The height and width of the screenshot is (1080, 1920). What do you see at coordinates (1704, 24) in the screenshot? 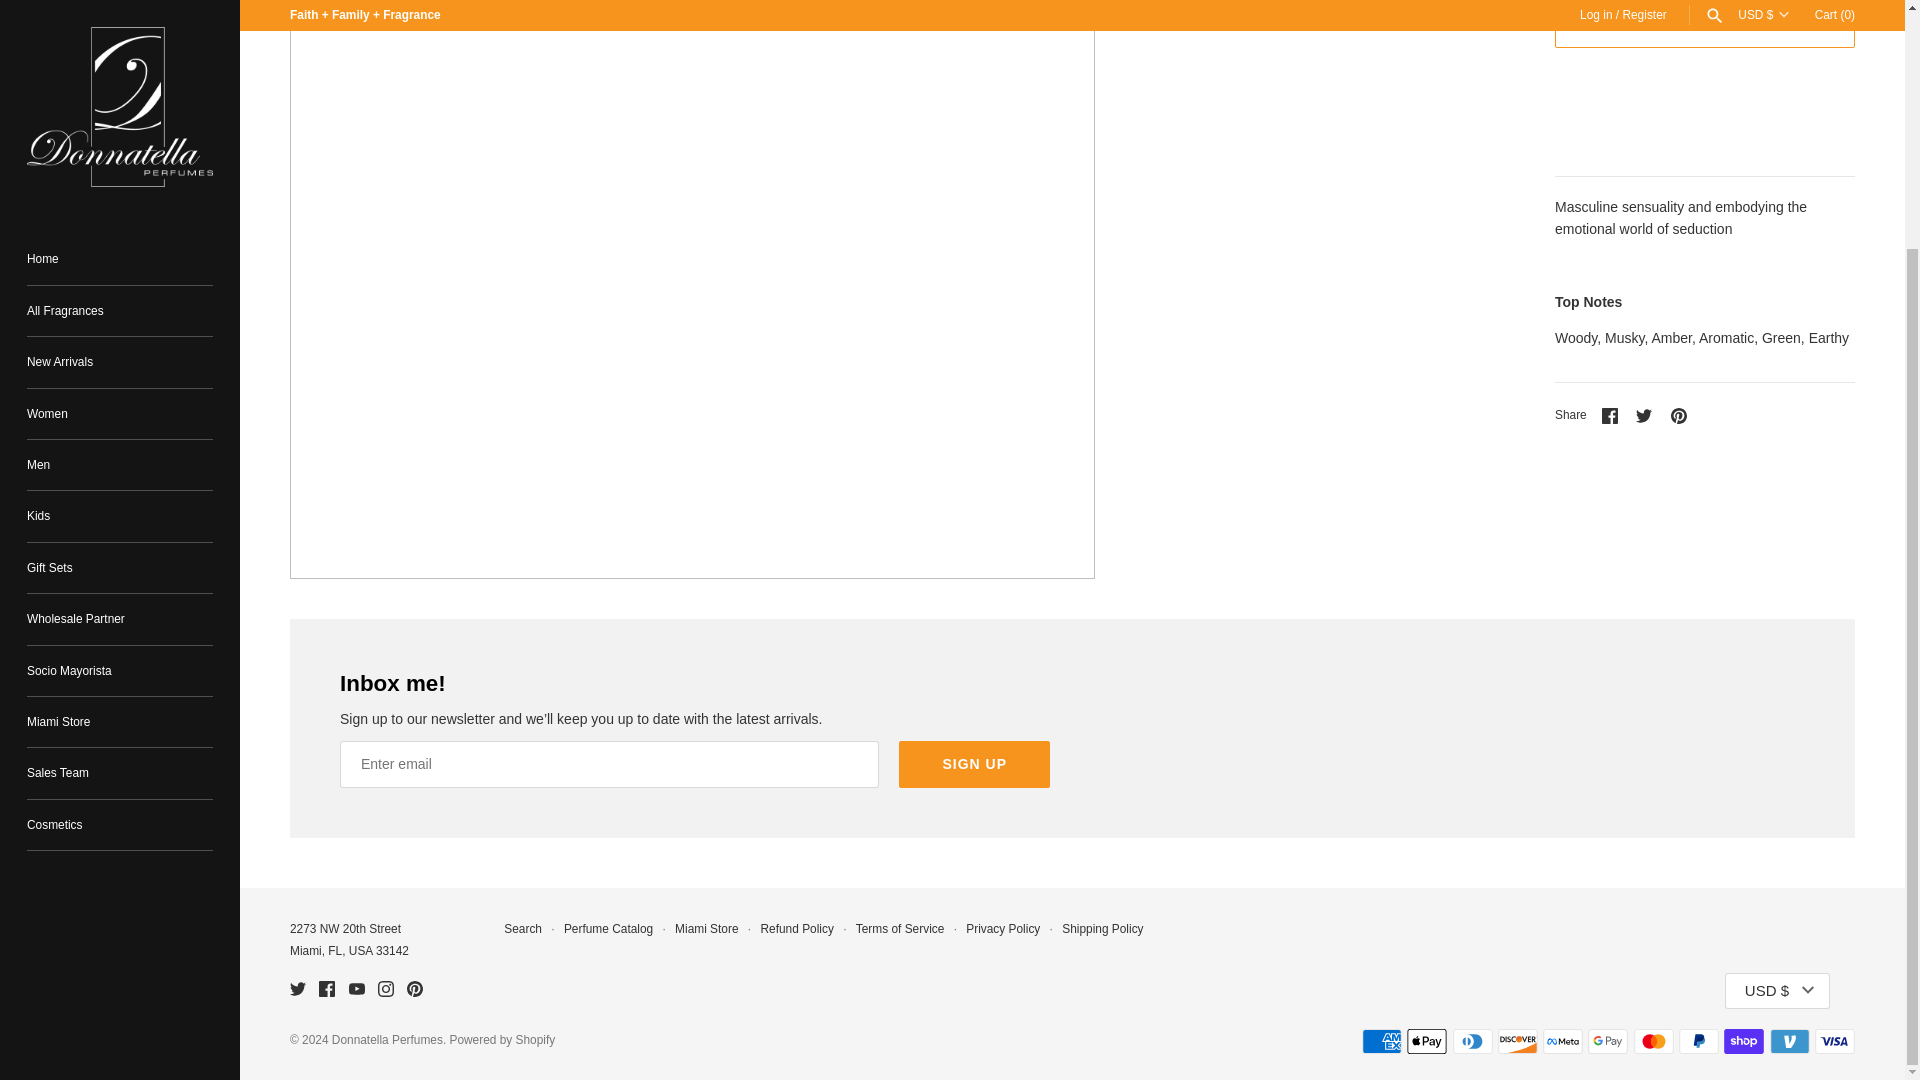
I see `ADD TO CART` at bounding box center [1704, 24].